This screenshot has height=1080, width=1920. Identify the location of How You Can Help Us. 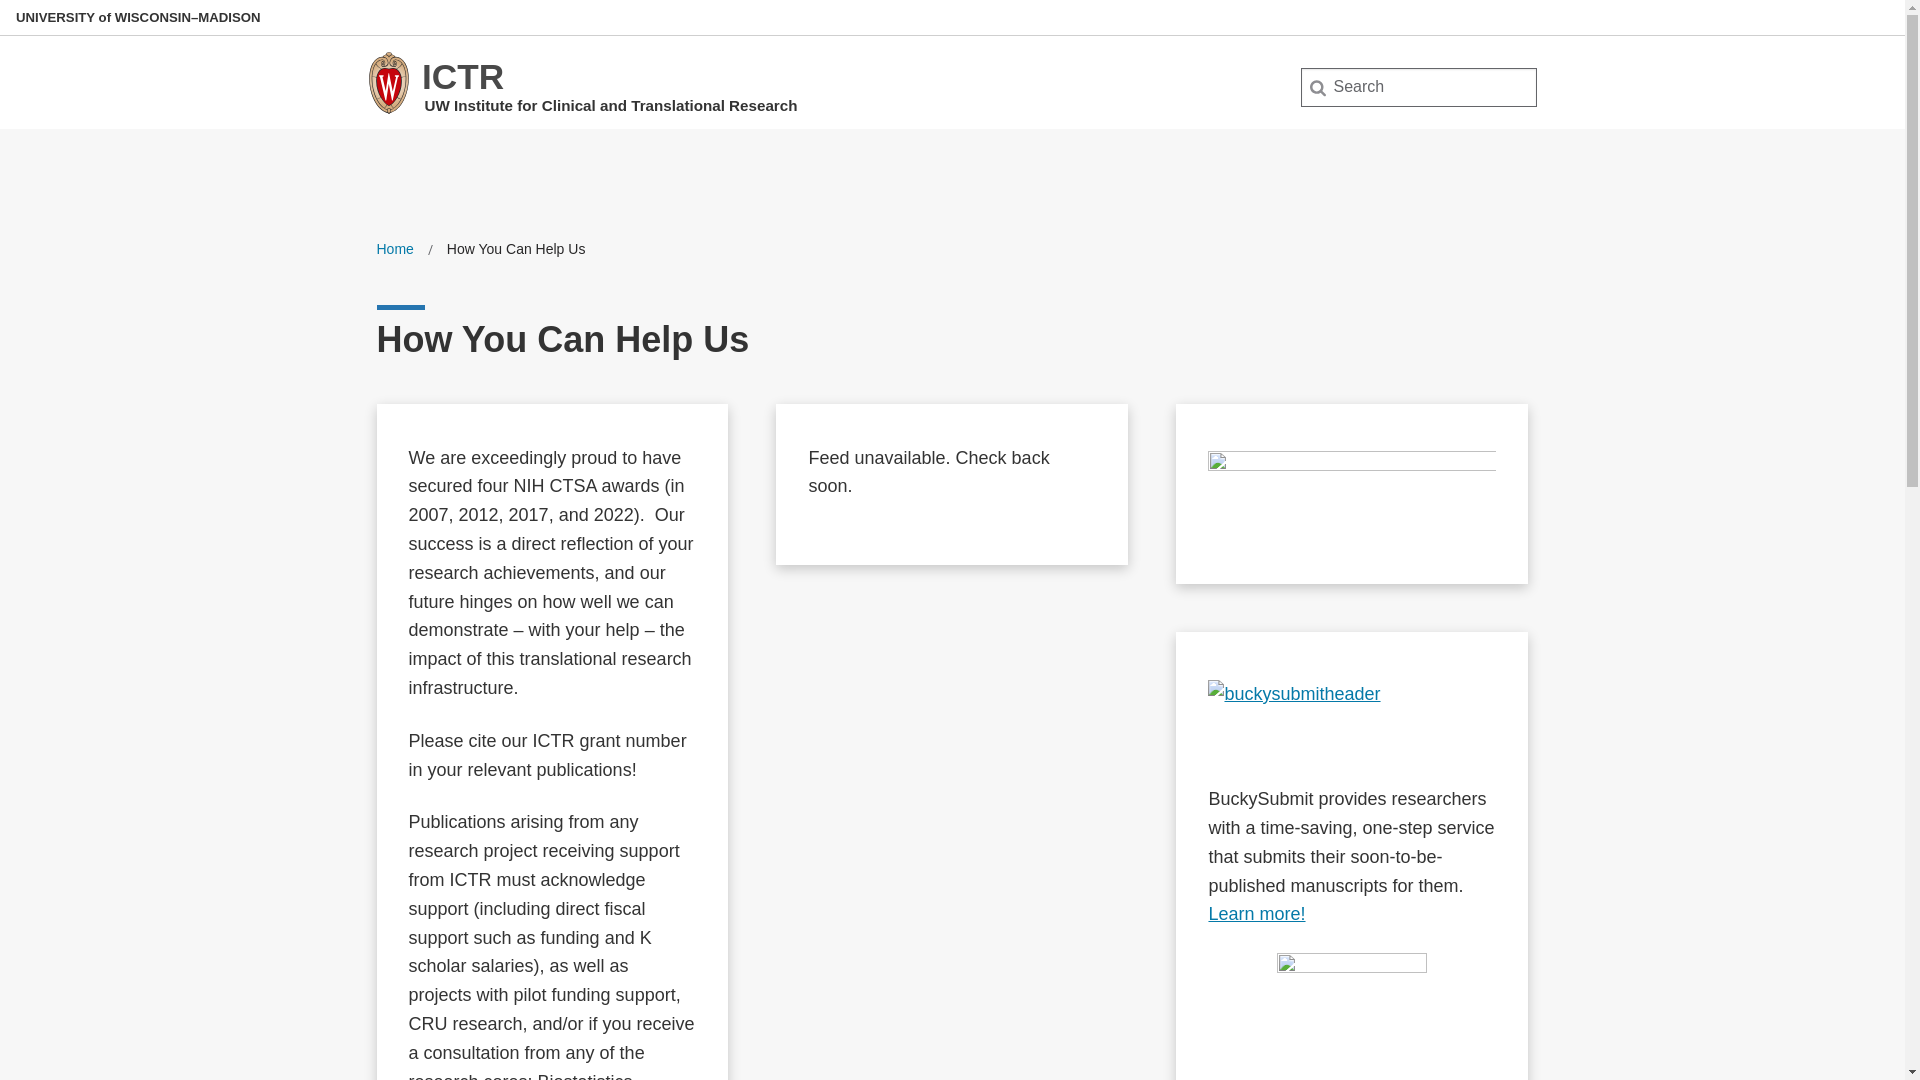
(516, 249).